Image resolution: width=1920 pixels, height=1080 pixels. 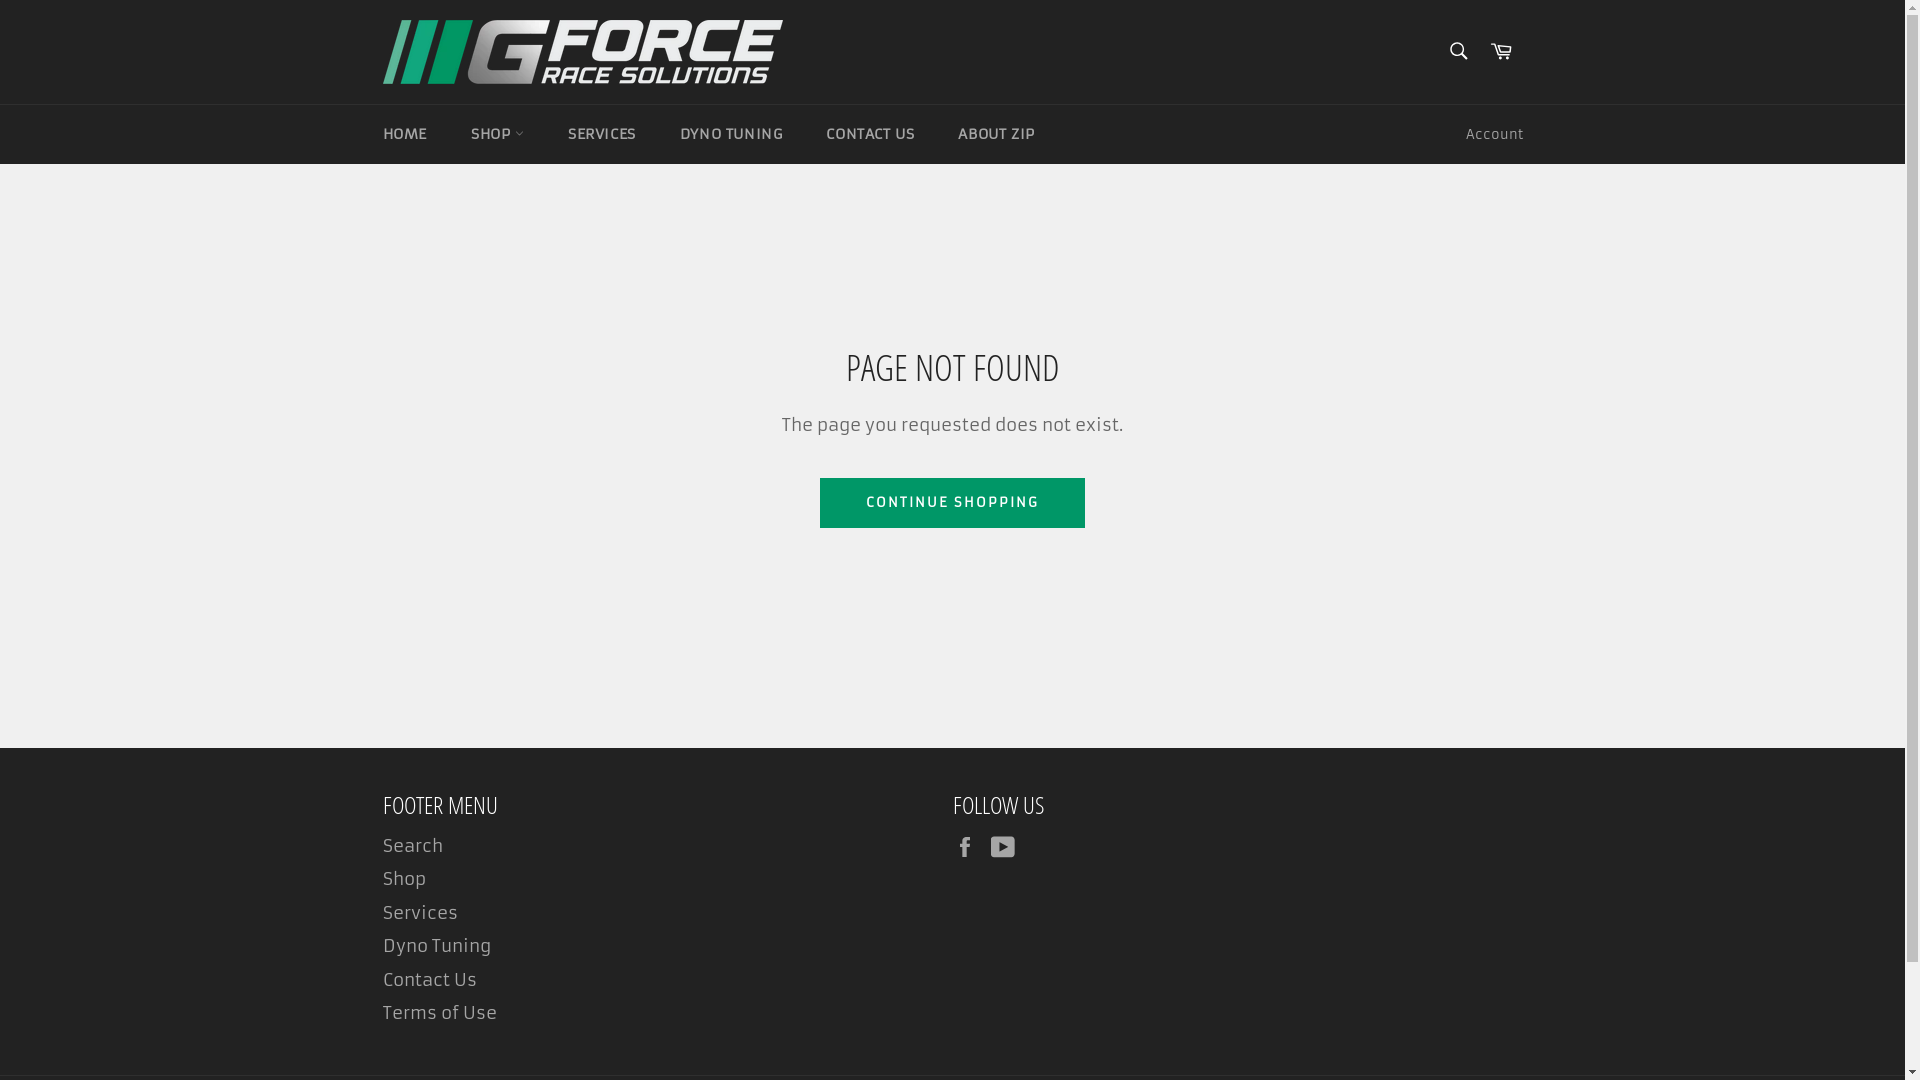 I want to click on Terms of Use, so click(x=439, y=1013).